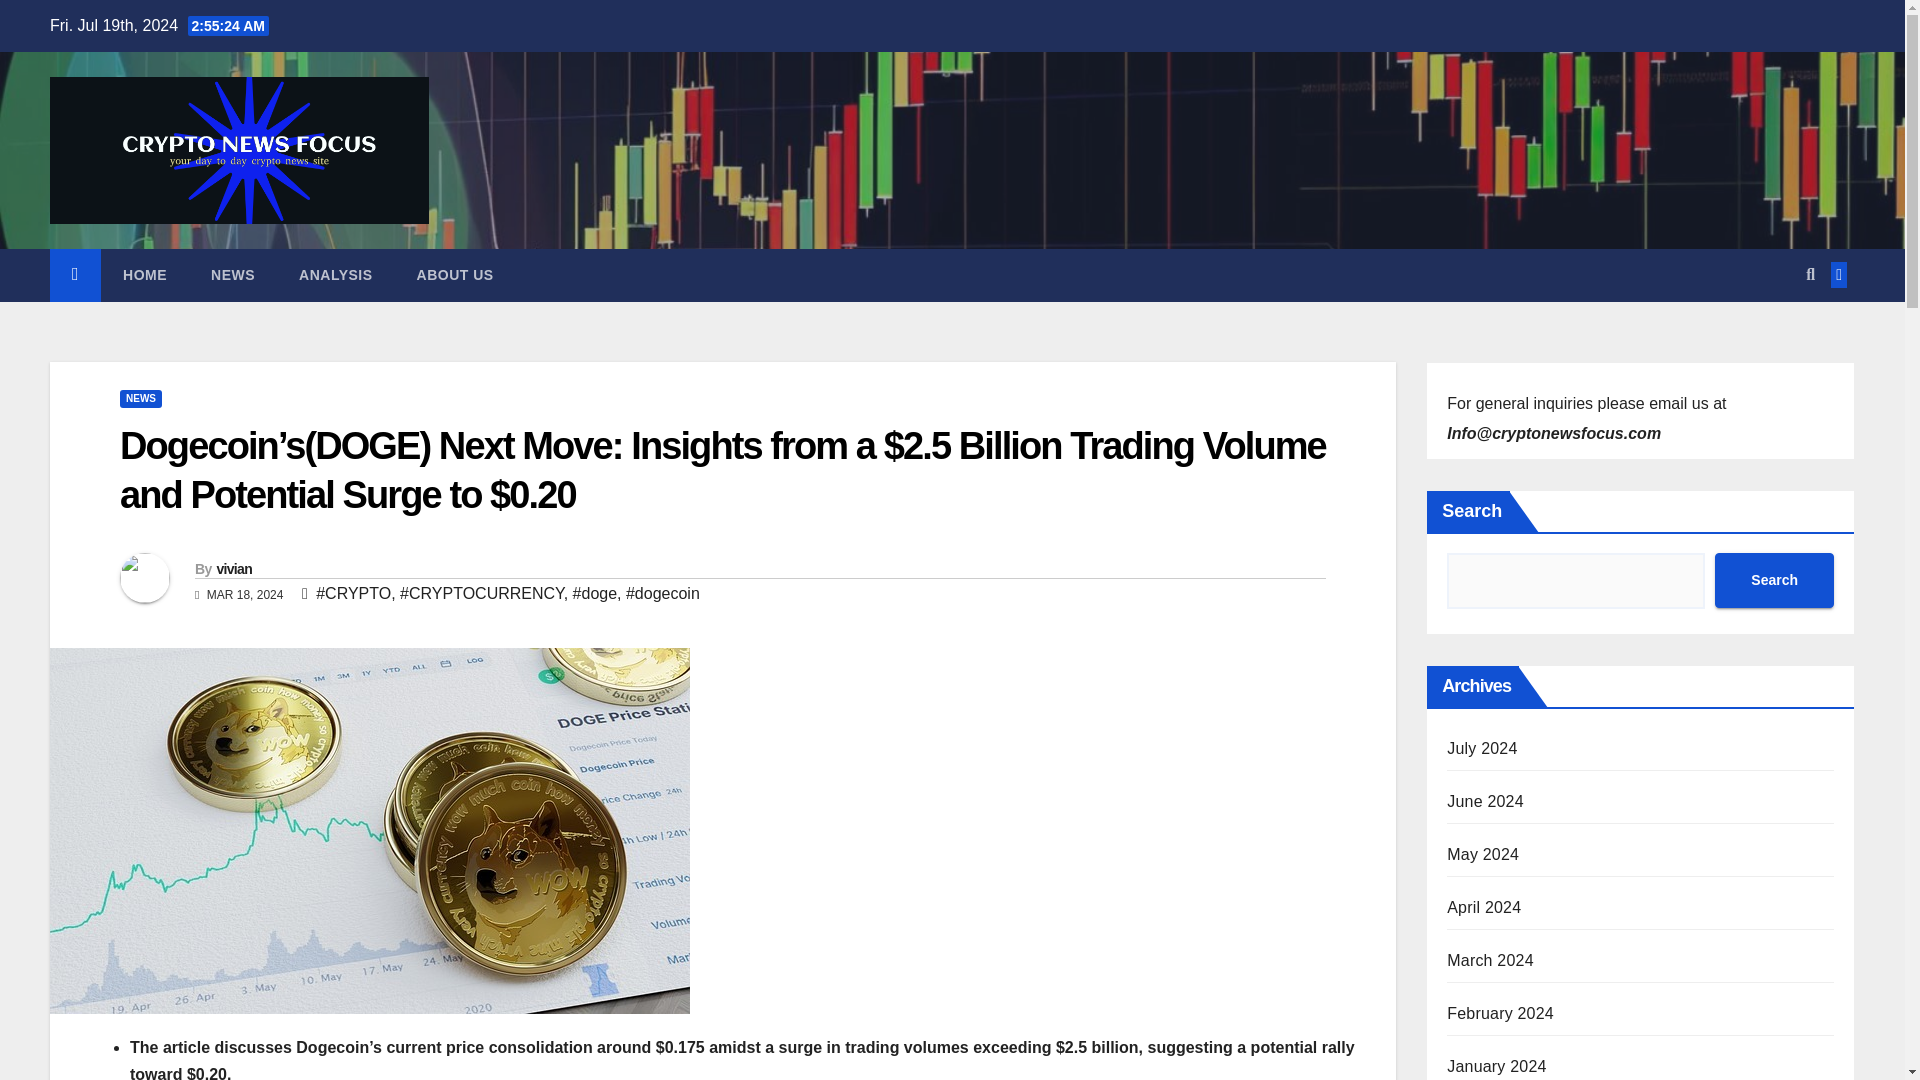  What do you see at coordinates (336, 275) in the screenshot?
I see `Analysis` at bounding box center [336, 275].